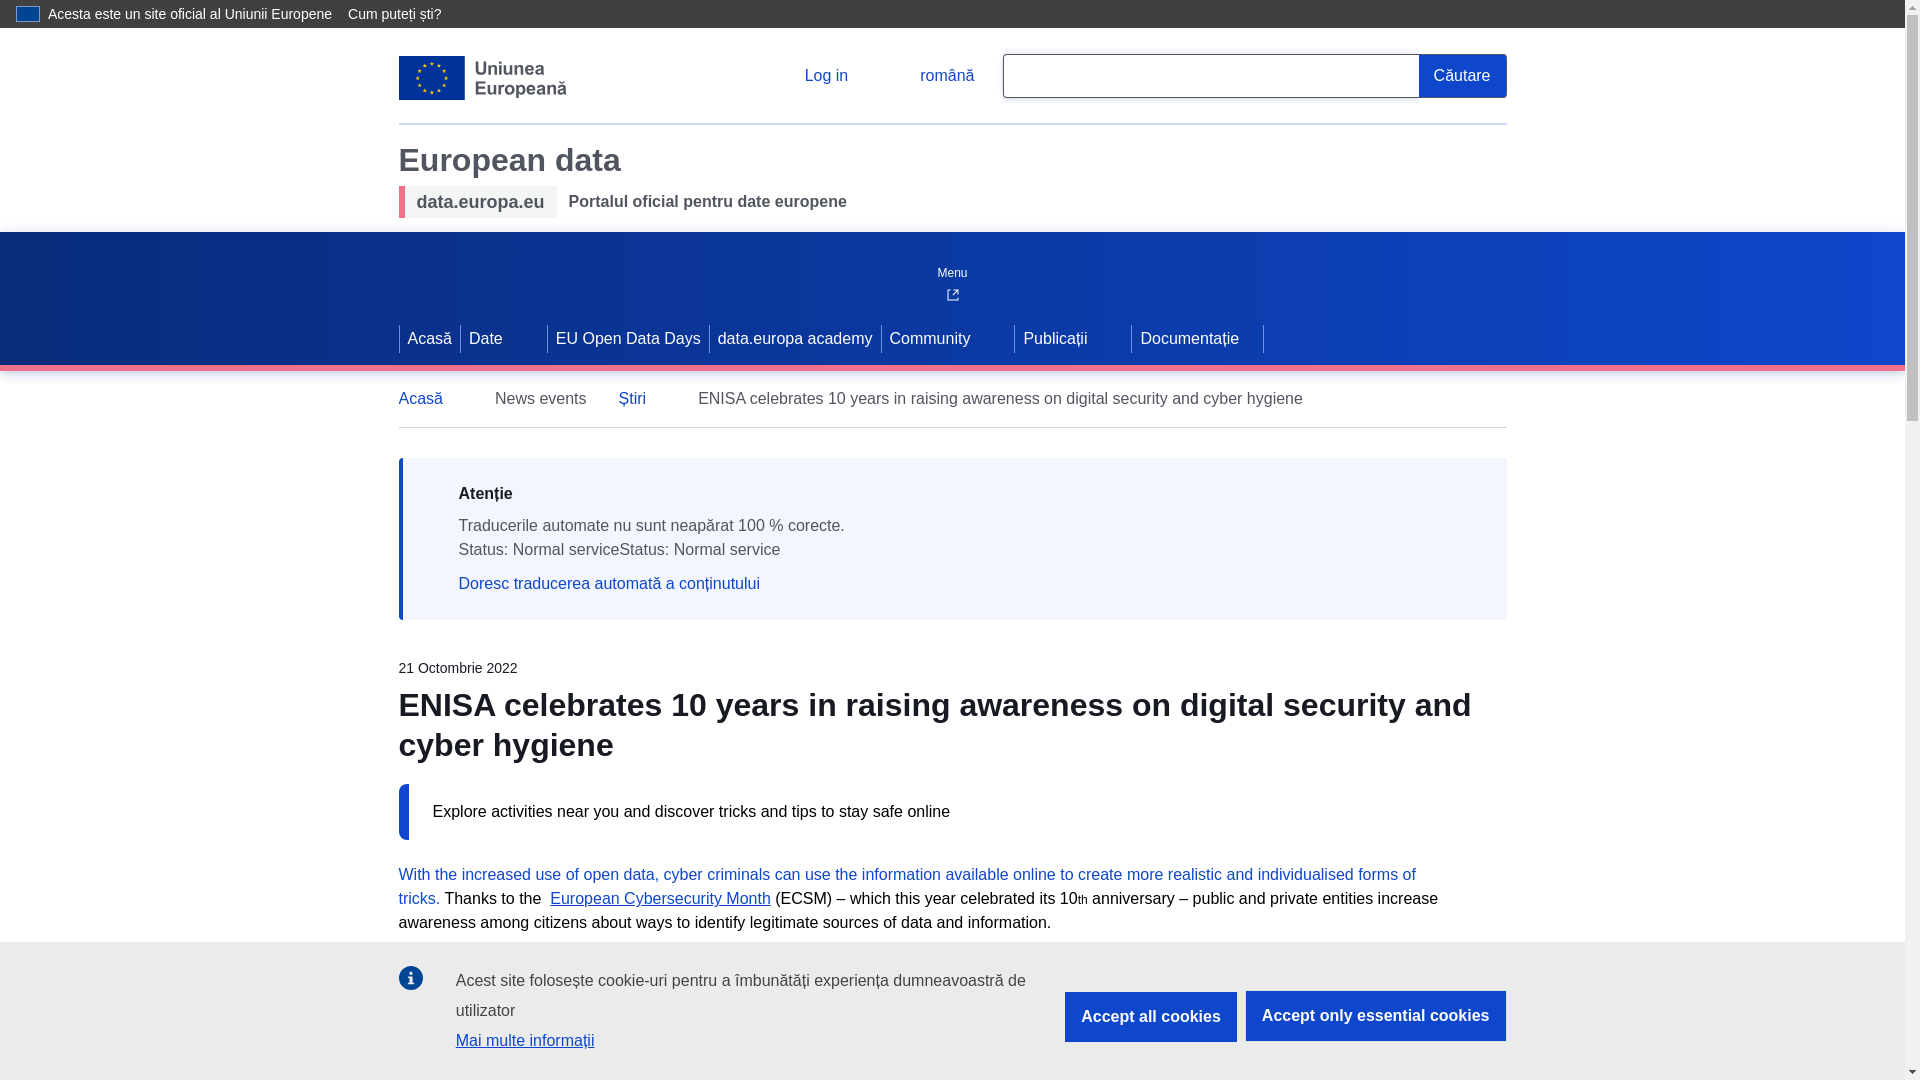 Image resolution: width=1920 pixels, height=1080 pixels. What do you see at coordinates (628, 339) in the screenshot?
I see `EU Open Data Days` at bounding box center [628, 339].